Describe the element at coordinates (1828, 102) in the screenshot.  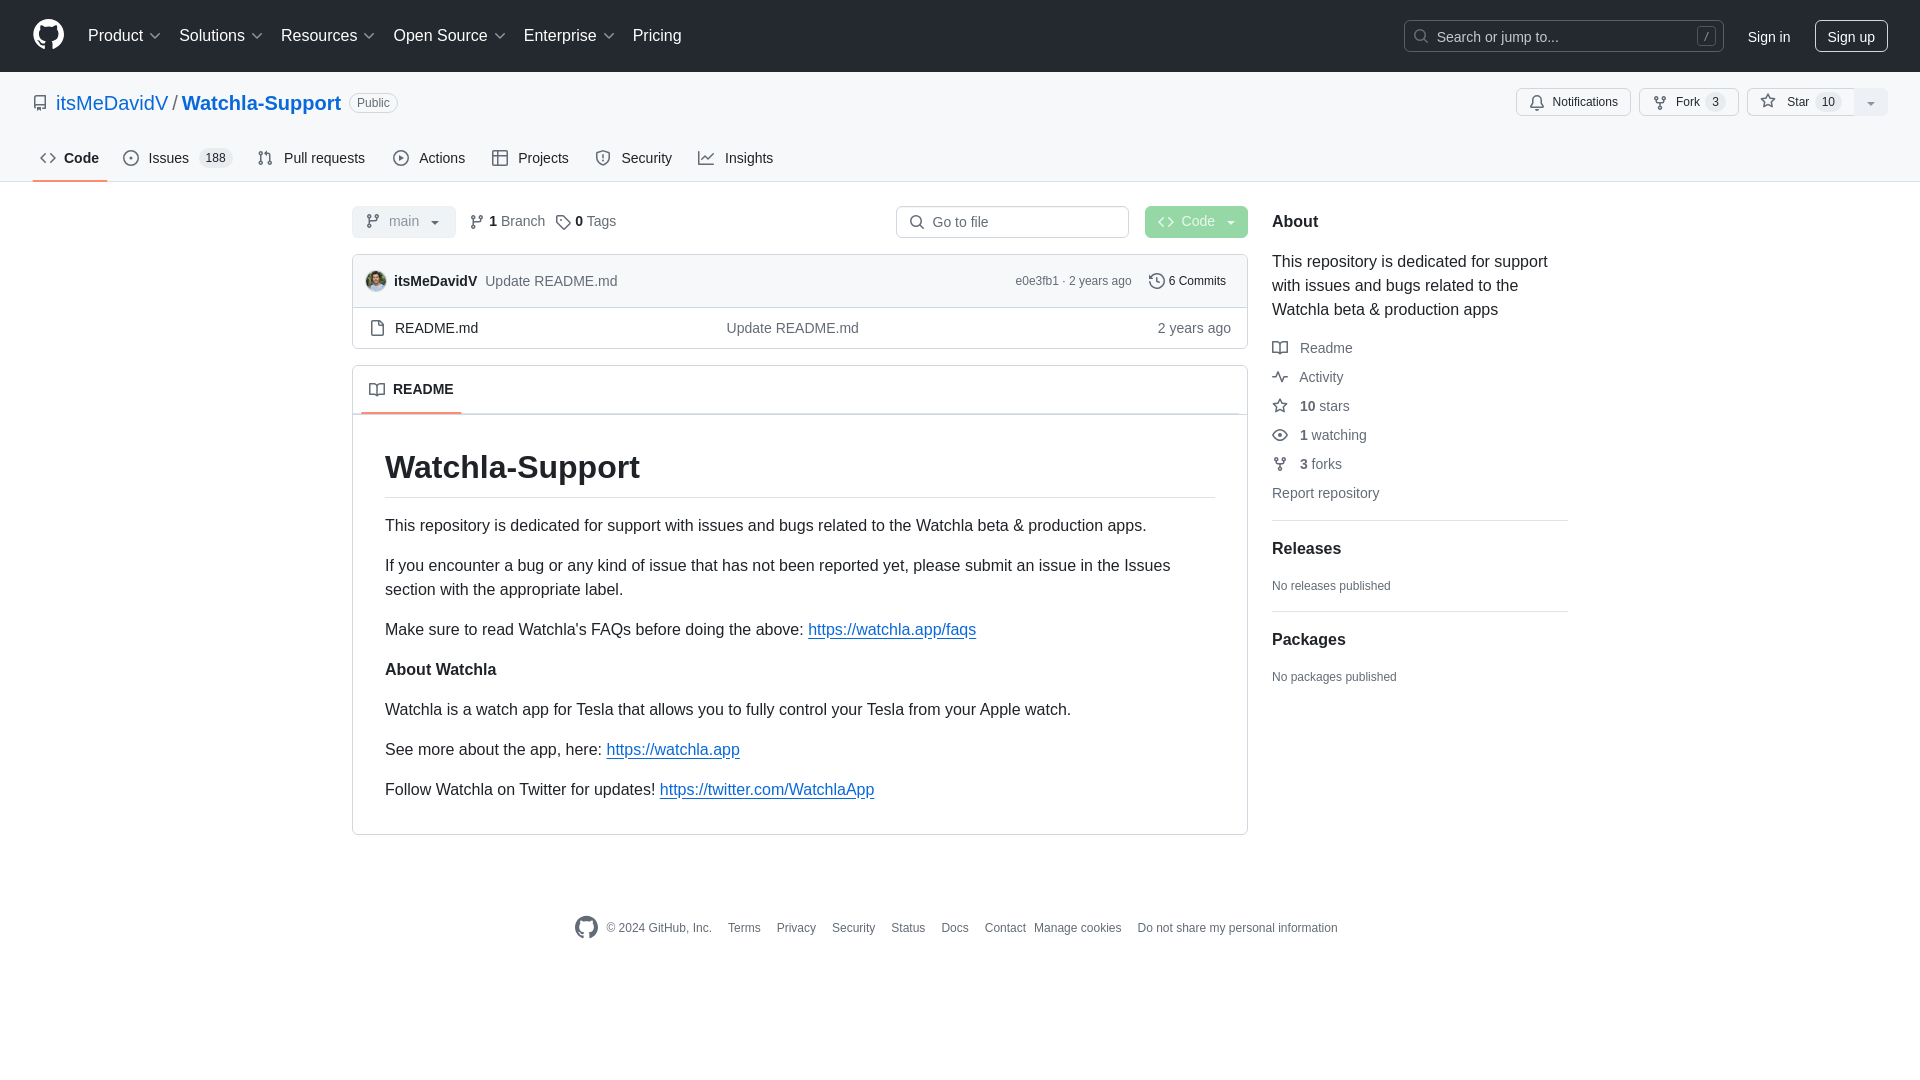
I see `10` at that location.